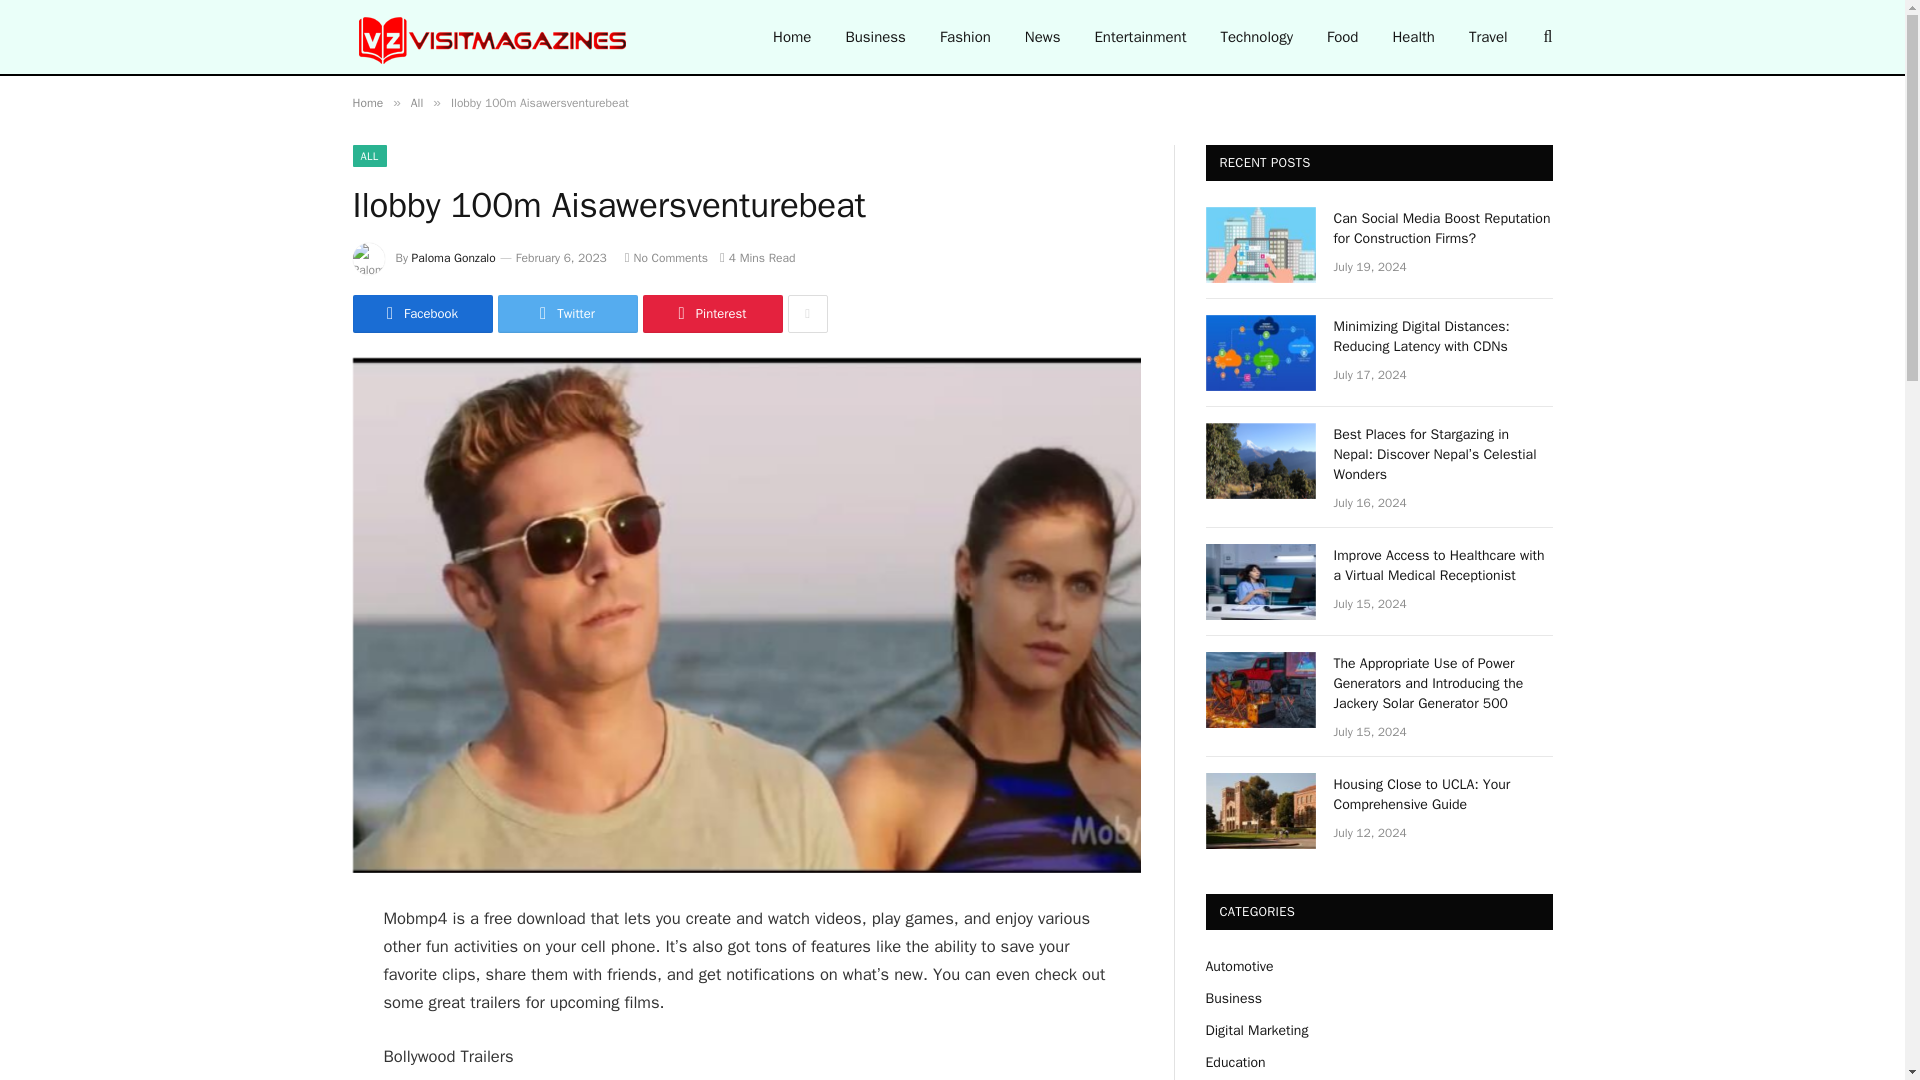  Describe the element at coordinates (1488, 37) in the screenshot. I see `Travel` at that location.